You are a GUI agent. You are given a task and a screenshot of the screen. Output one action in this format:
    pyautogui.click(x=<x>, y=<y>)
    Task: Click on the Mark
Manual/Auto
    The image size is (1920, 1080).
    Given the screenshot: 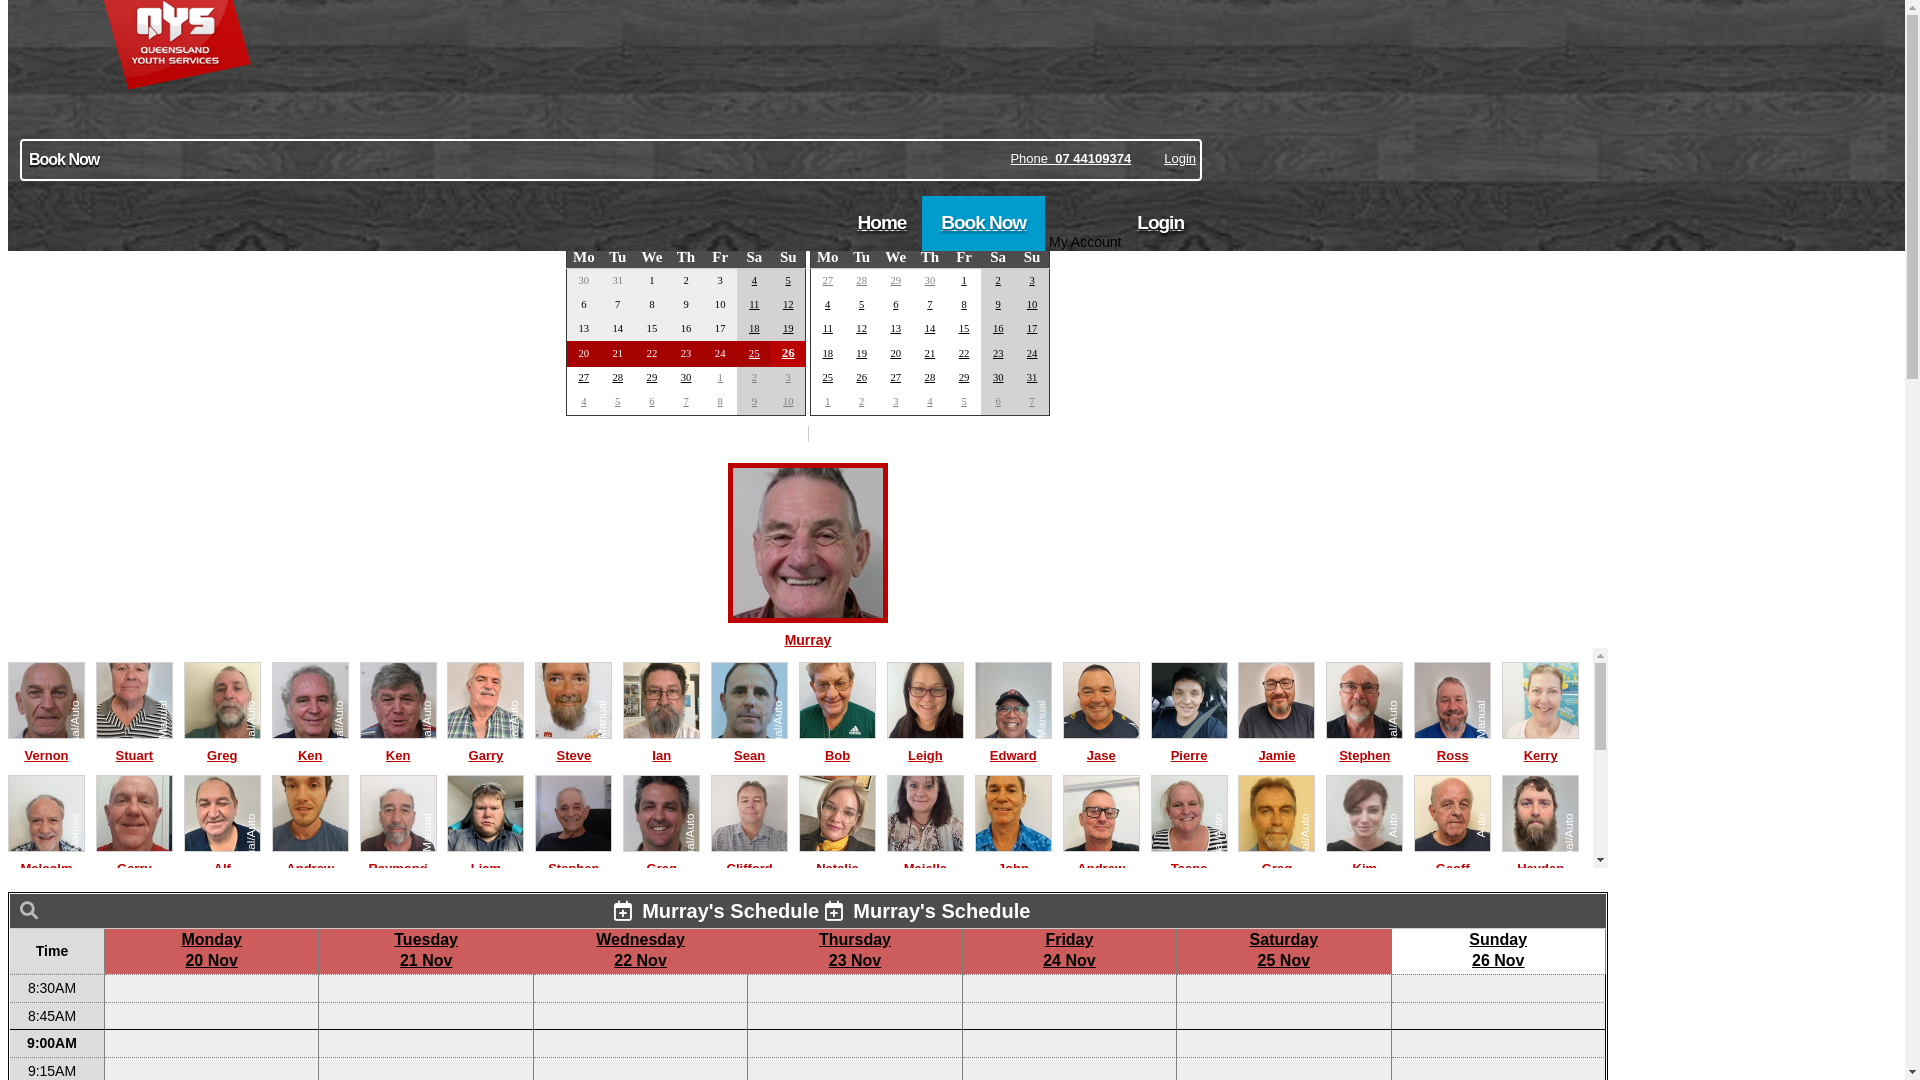 What is the action you would take?
    pyautogui.click(x=1102, y=972)
    